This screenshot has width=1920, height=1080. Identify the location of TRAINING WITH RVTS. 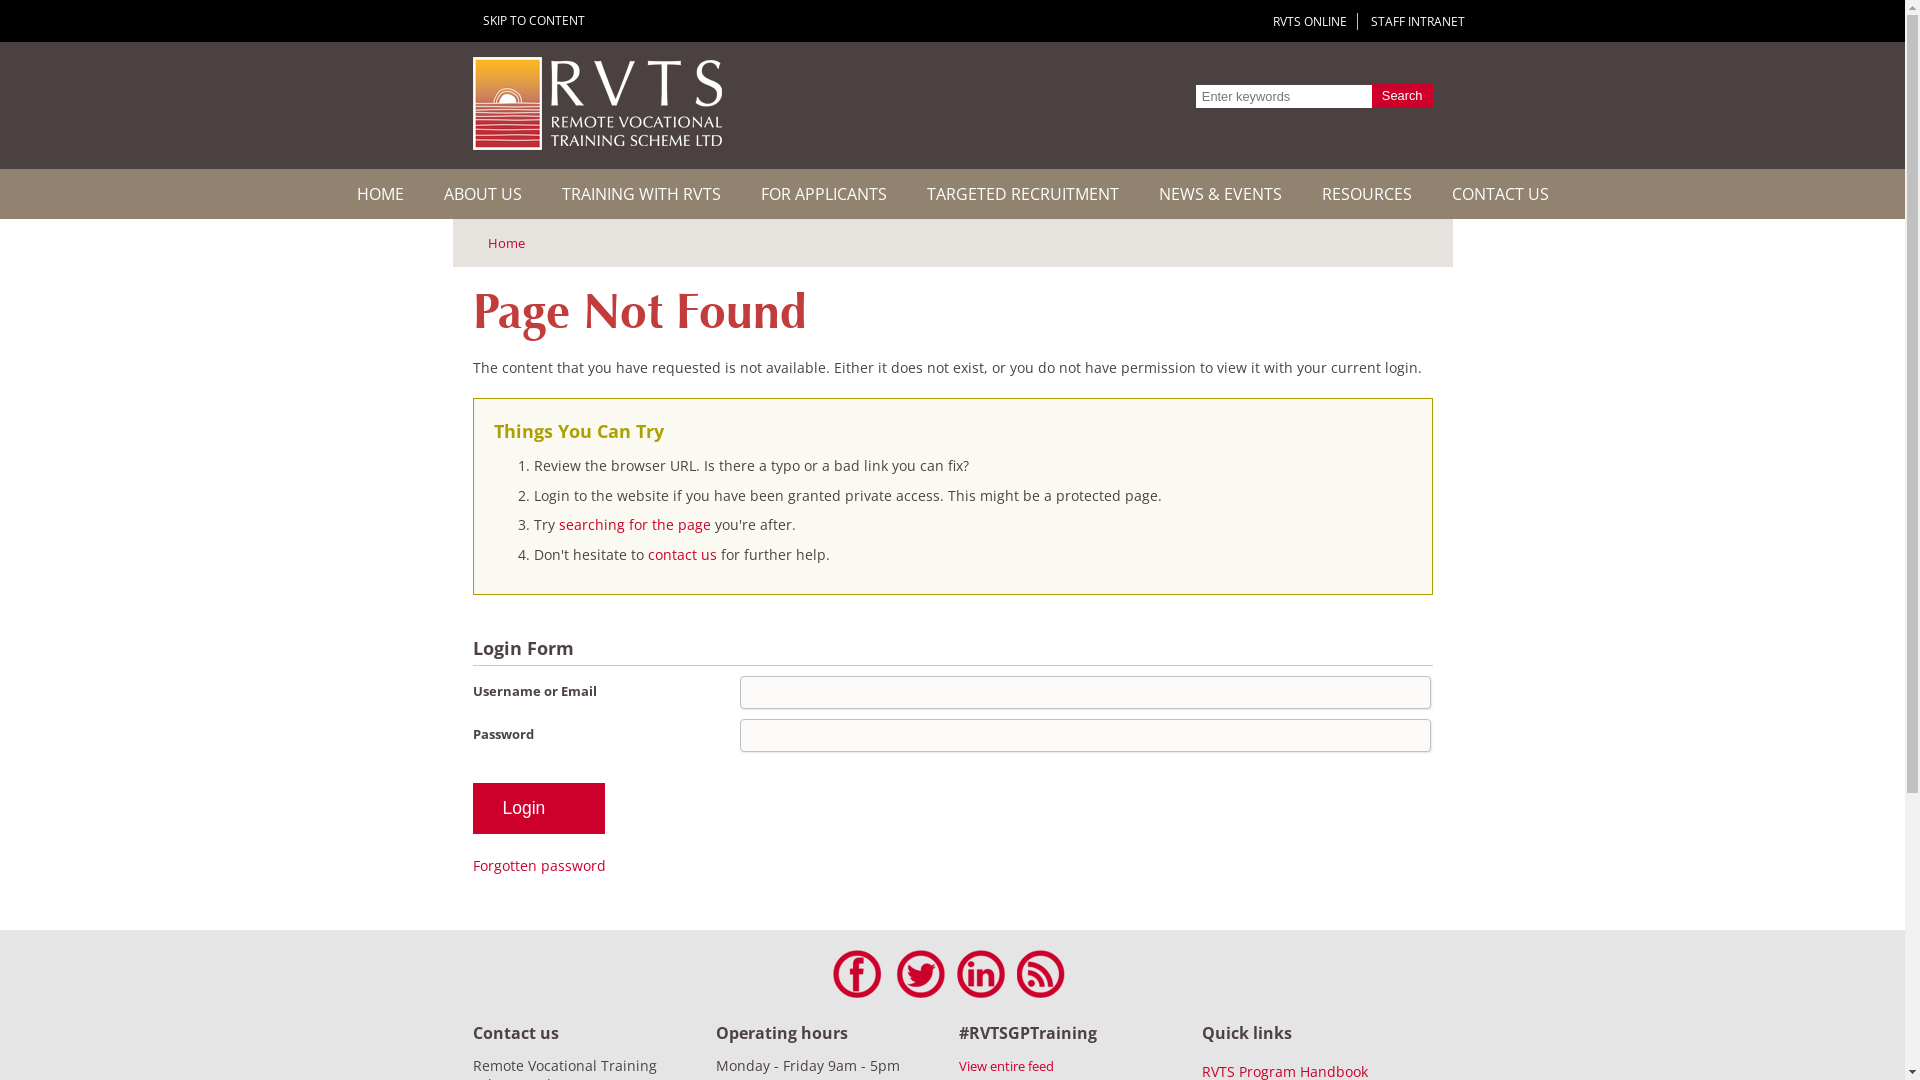
(642, 194).